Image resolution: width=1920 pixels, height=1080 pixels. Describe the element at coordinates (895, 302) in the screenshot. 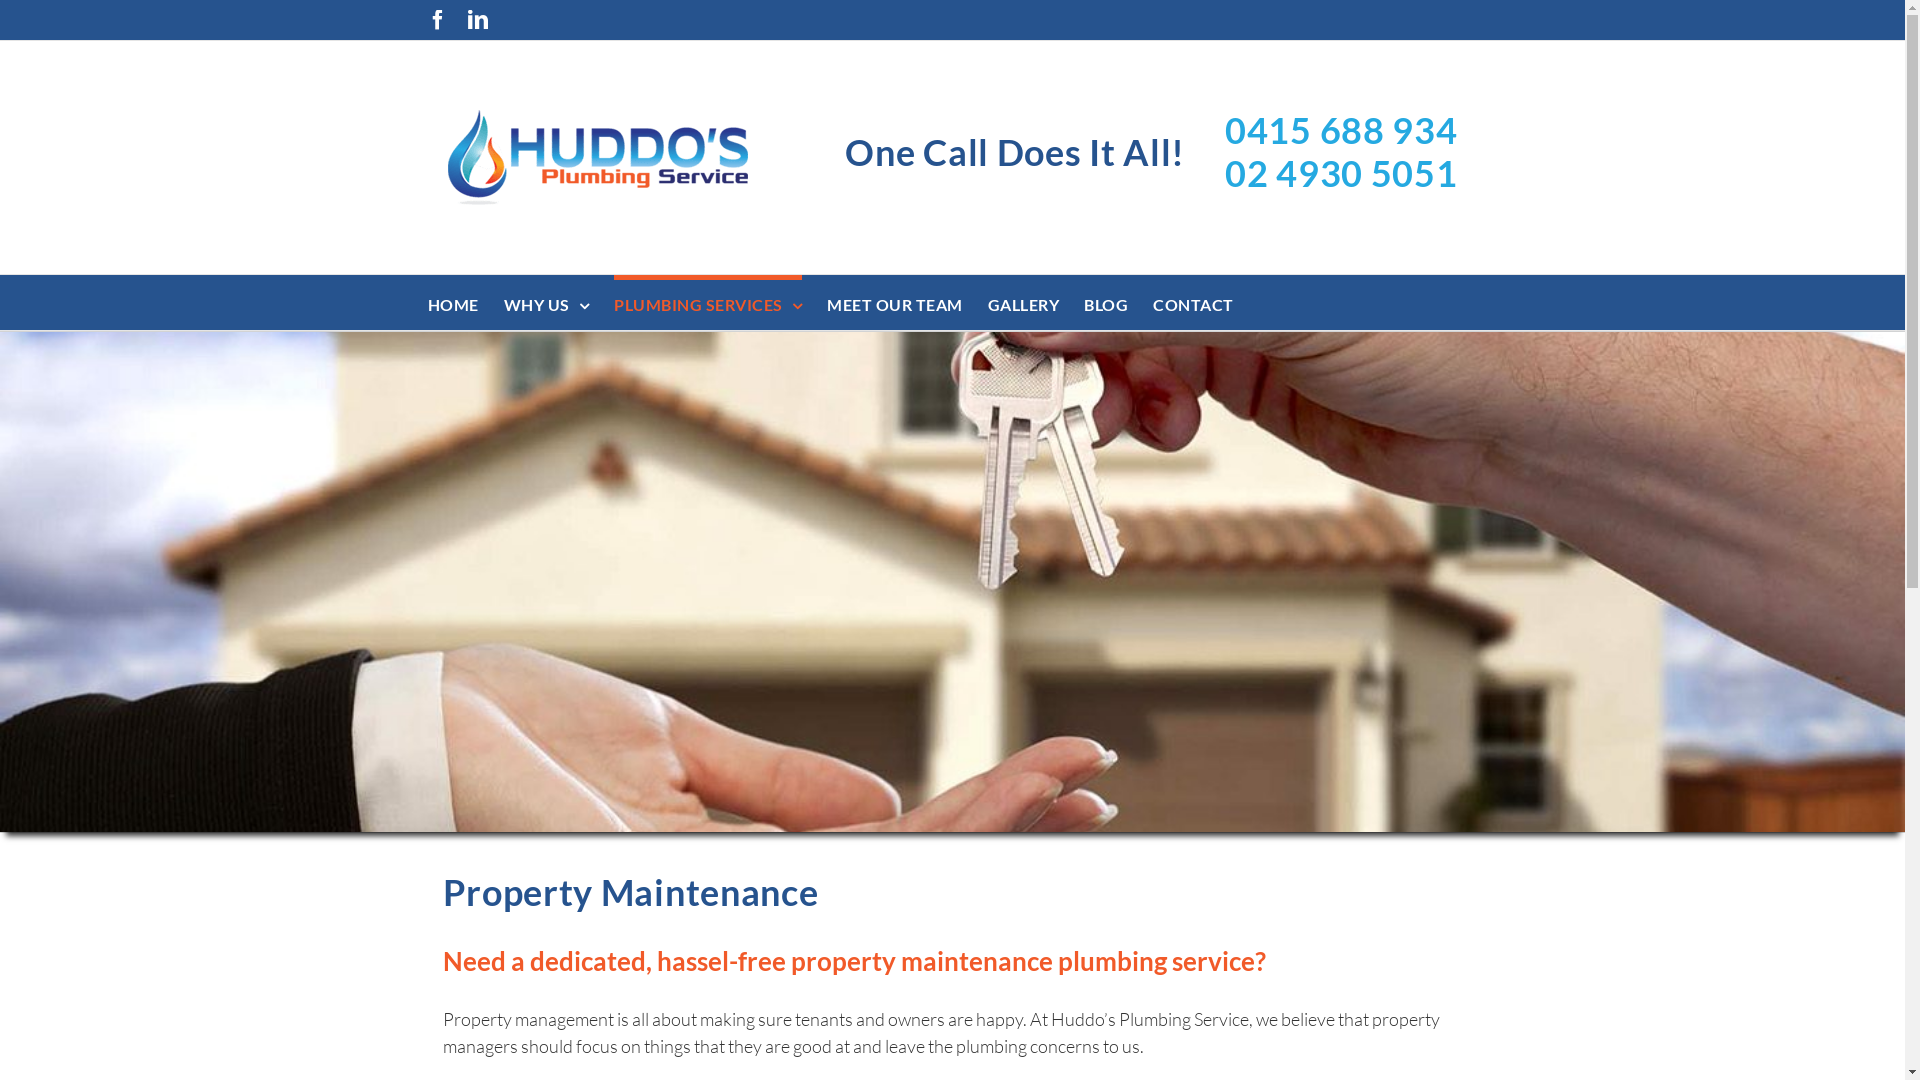

I see `MEET OUR TEAM` at that location.